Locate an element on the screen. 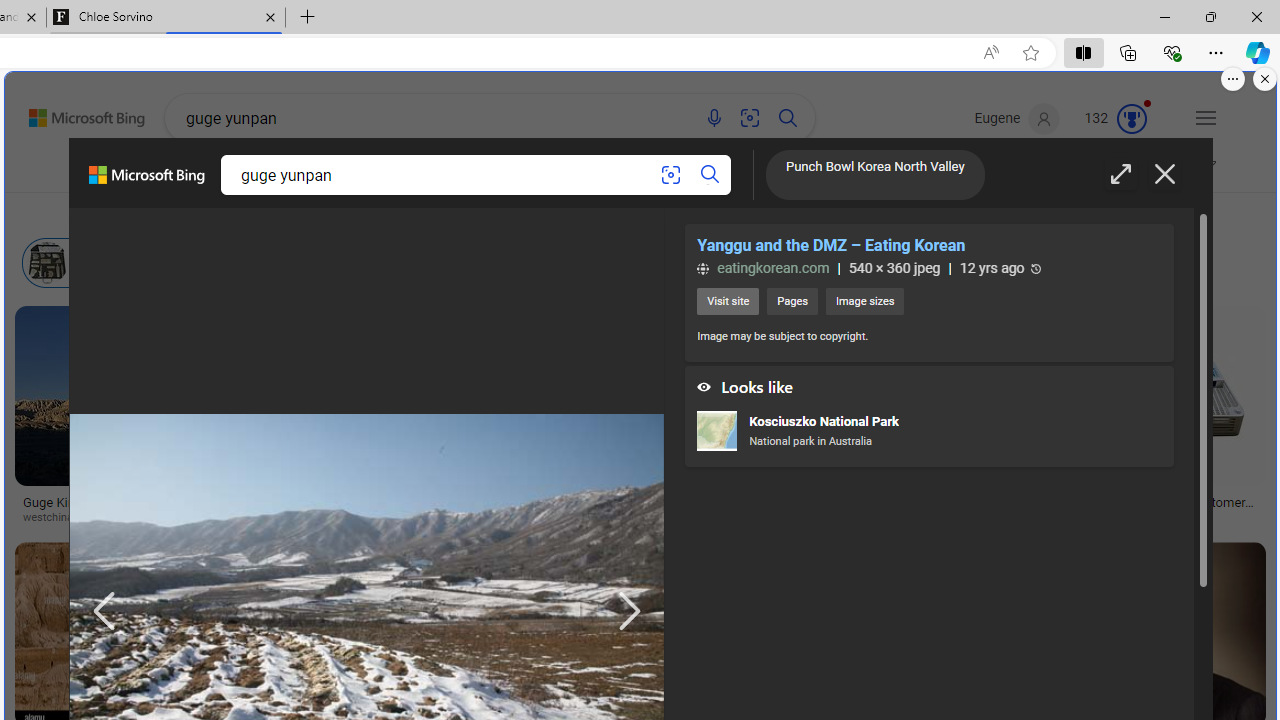  westchinago.com is located at coordinates (124, 518).